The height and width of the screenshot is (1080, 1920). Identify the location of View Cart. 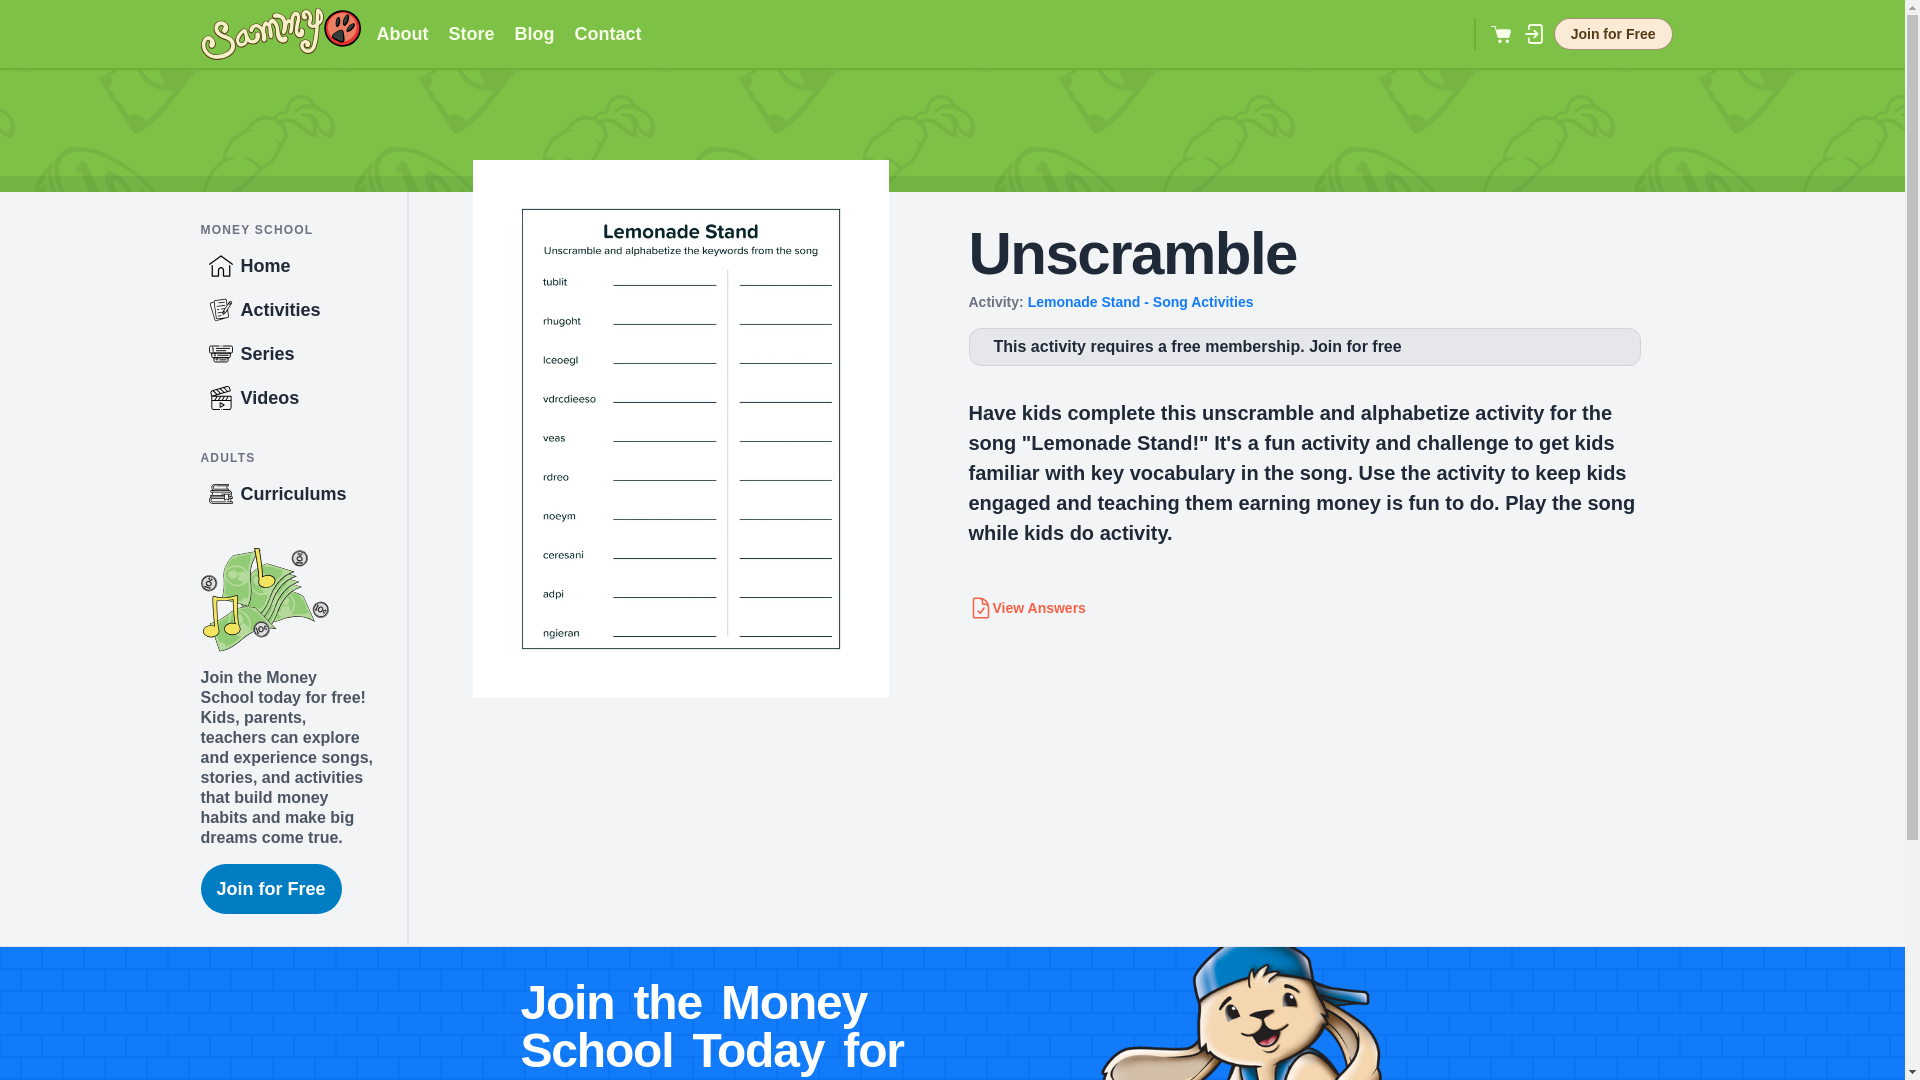
(1502, 34).